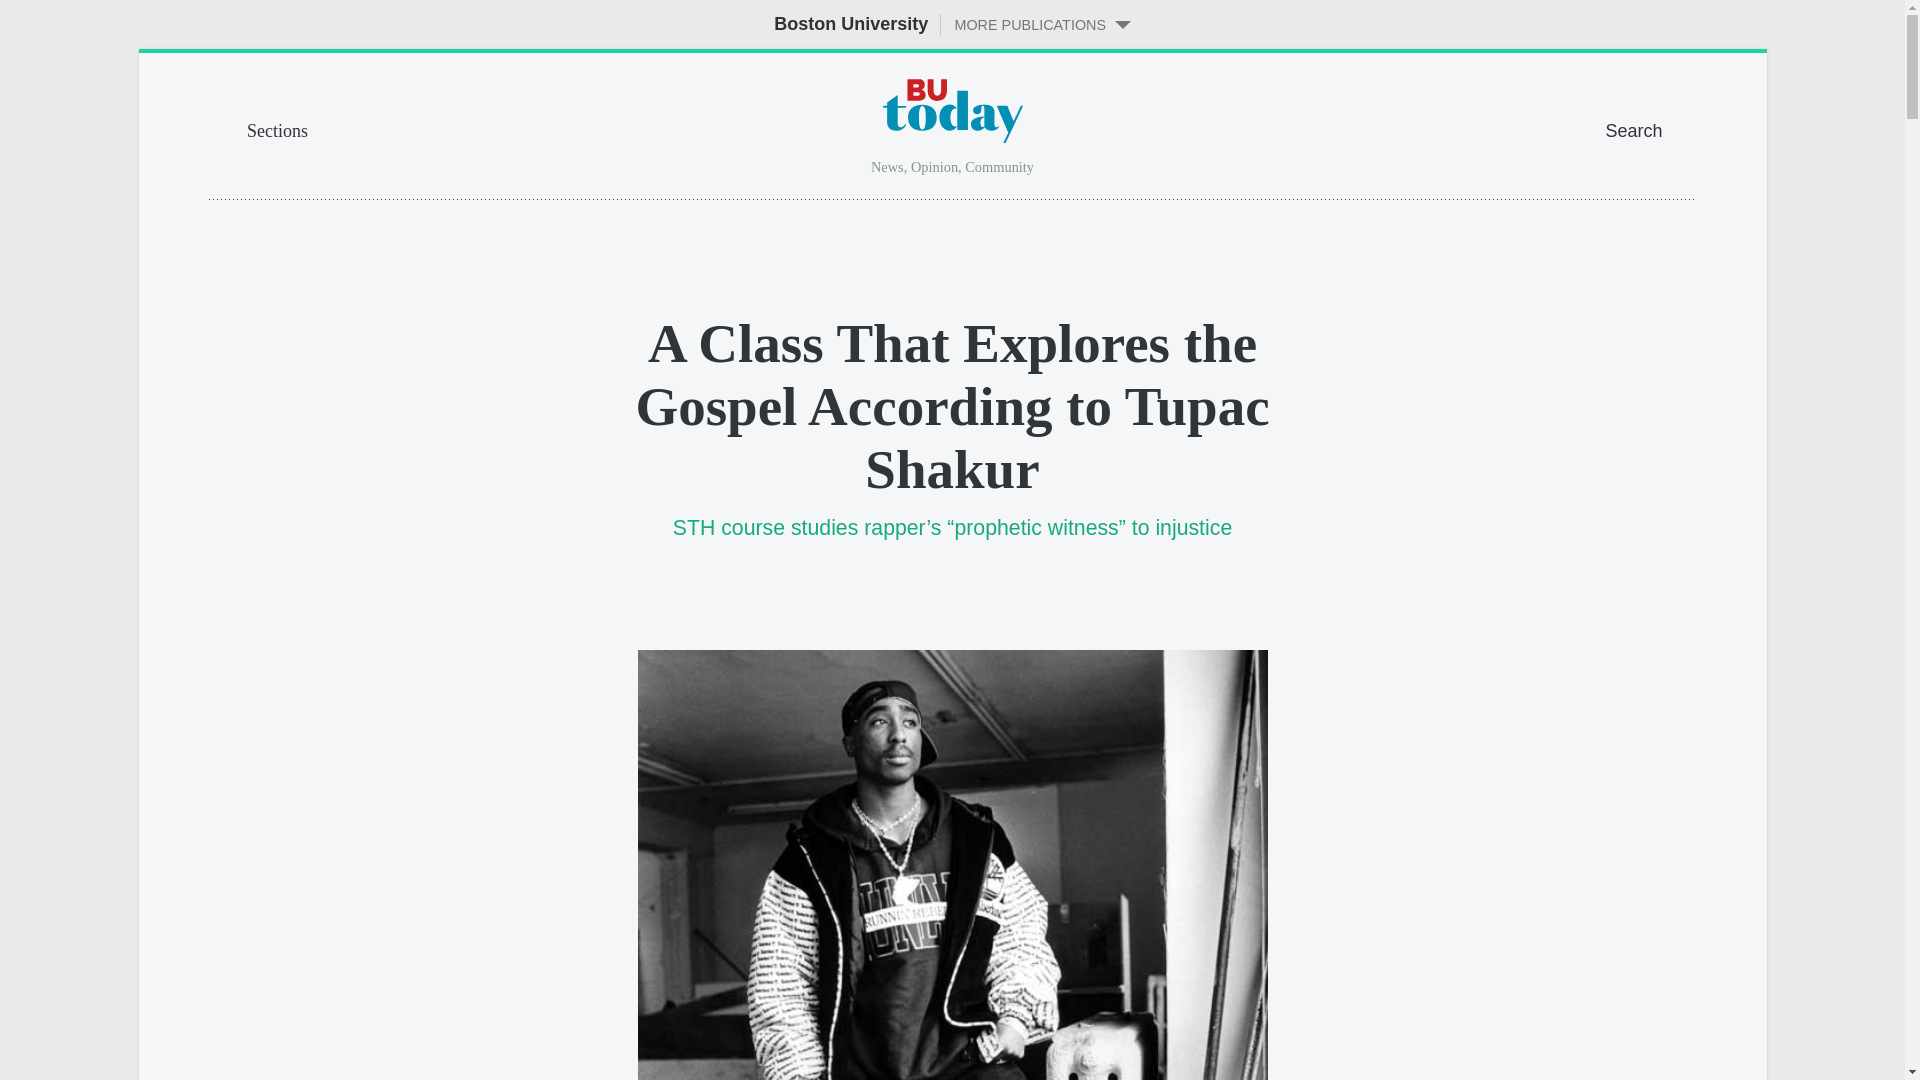 The image size is (1920, 1080). I want to click on Boston University, so click(850, 24).